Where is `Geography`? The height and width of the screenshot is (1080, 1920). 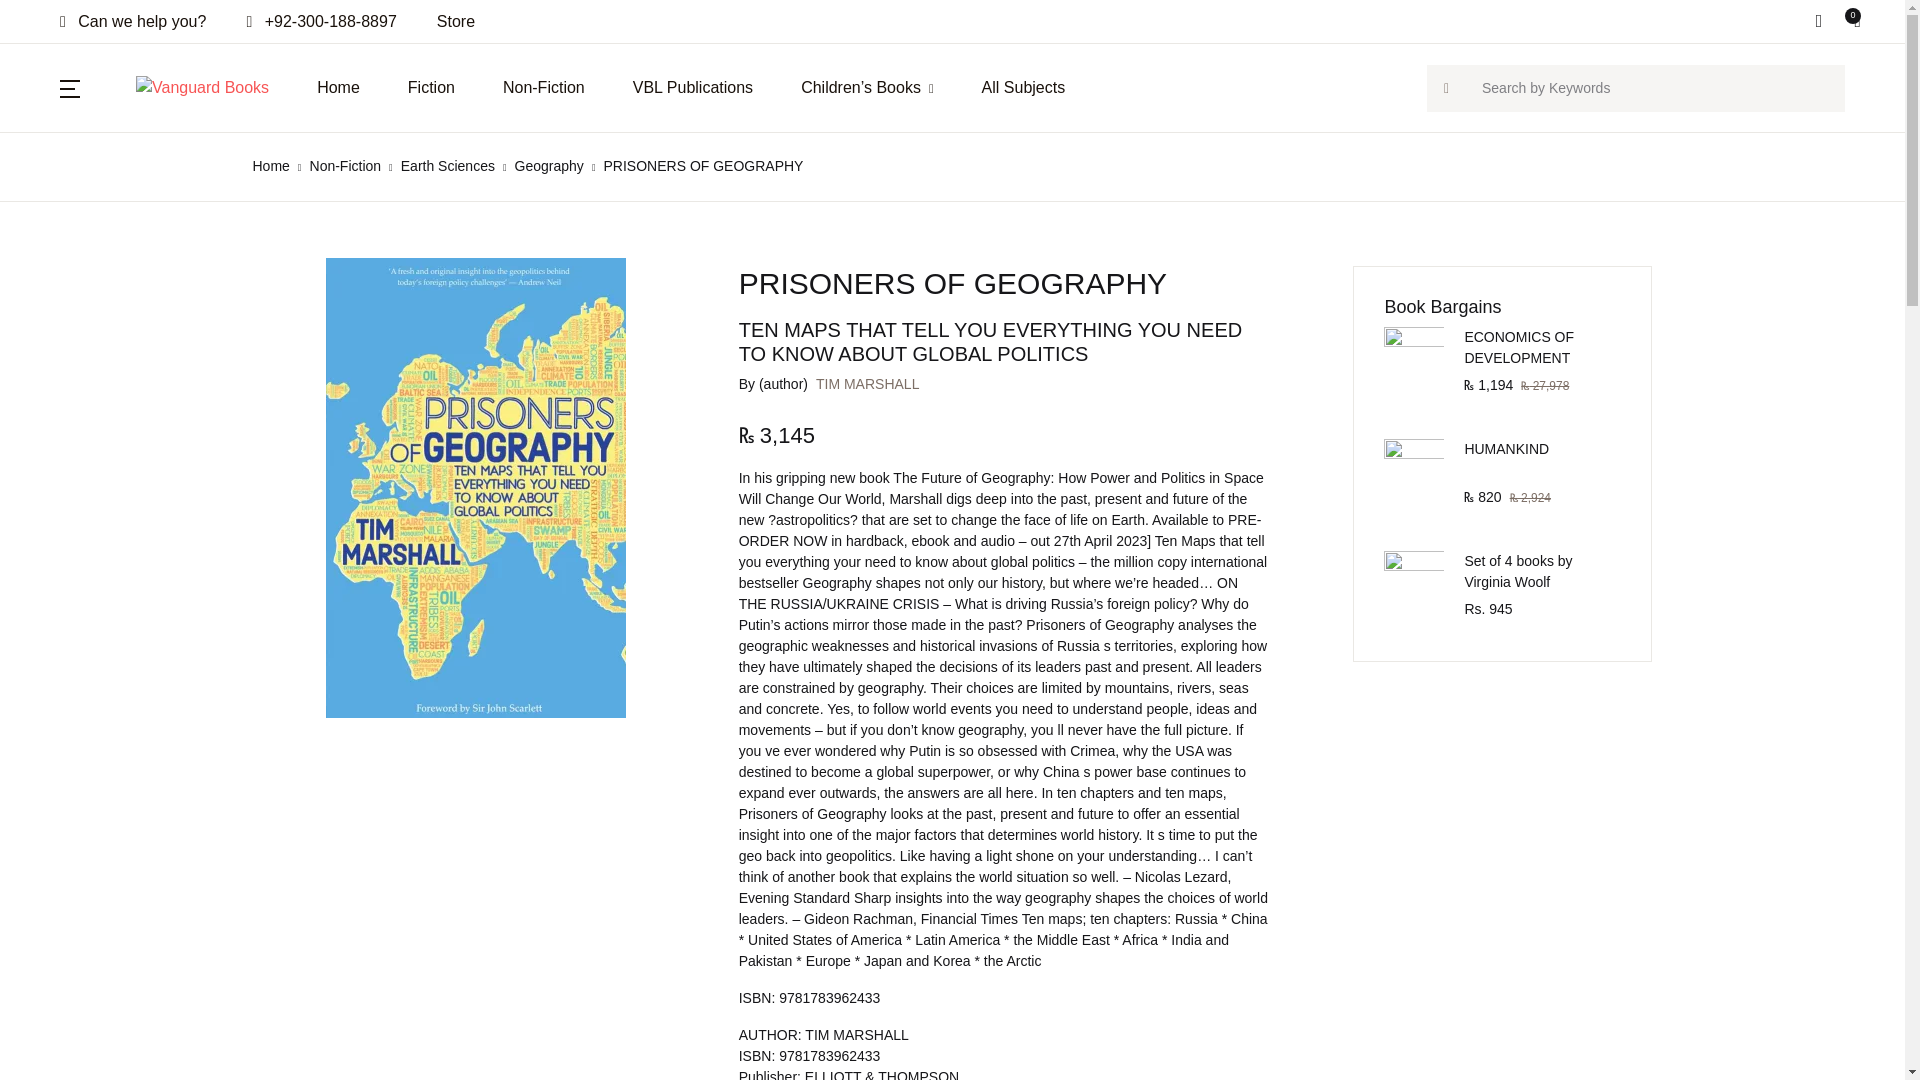
Geography is located at coordinates (548, 165).